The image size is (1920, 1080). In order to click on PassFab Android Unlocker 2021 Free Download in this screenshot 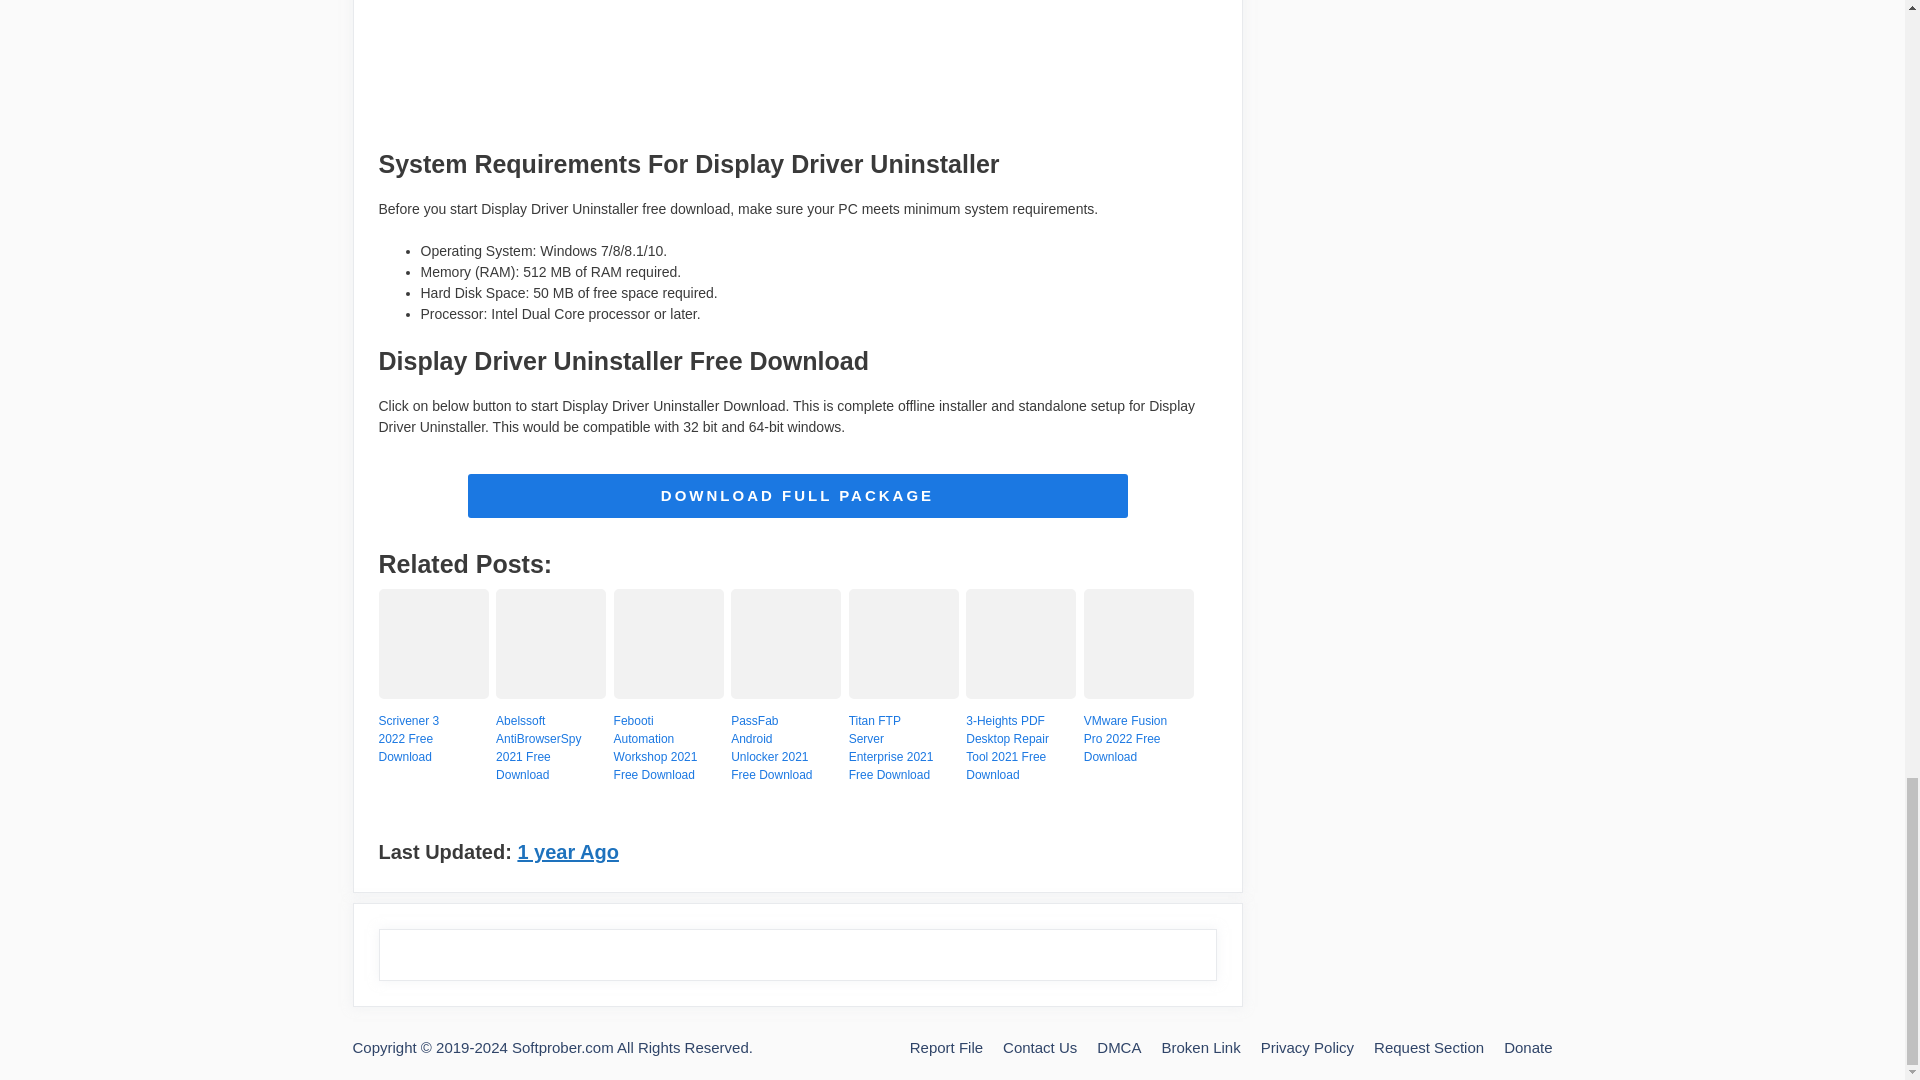, I will do `click(786, 694)`.